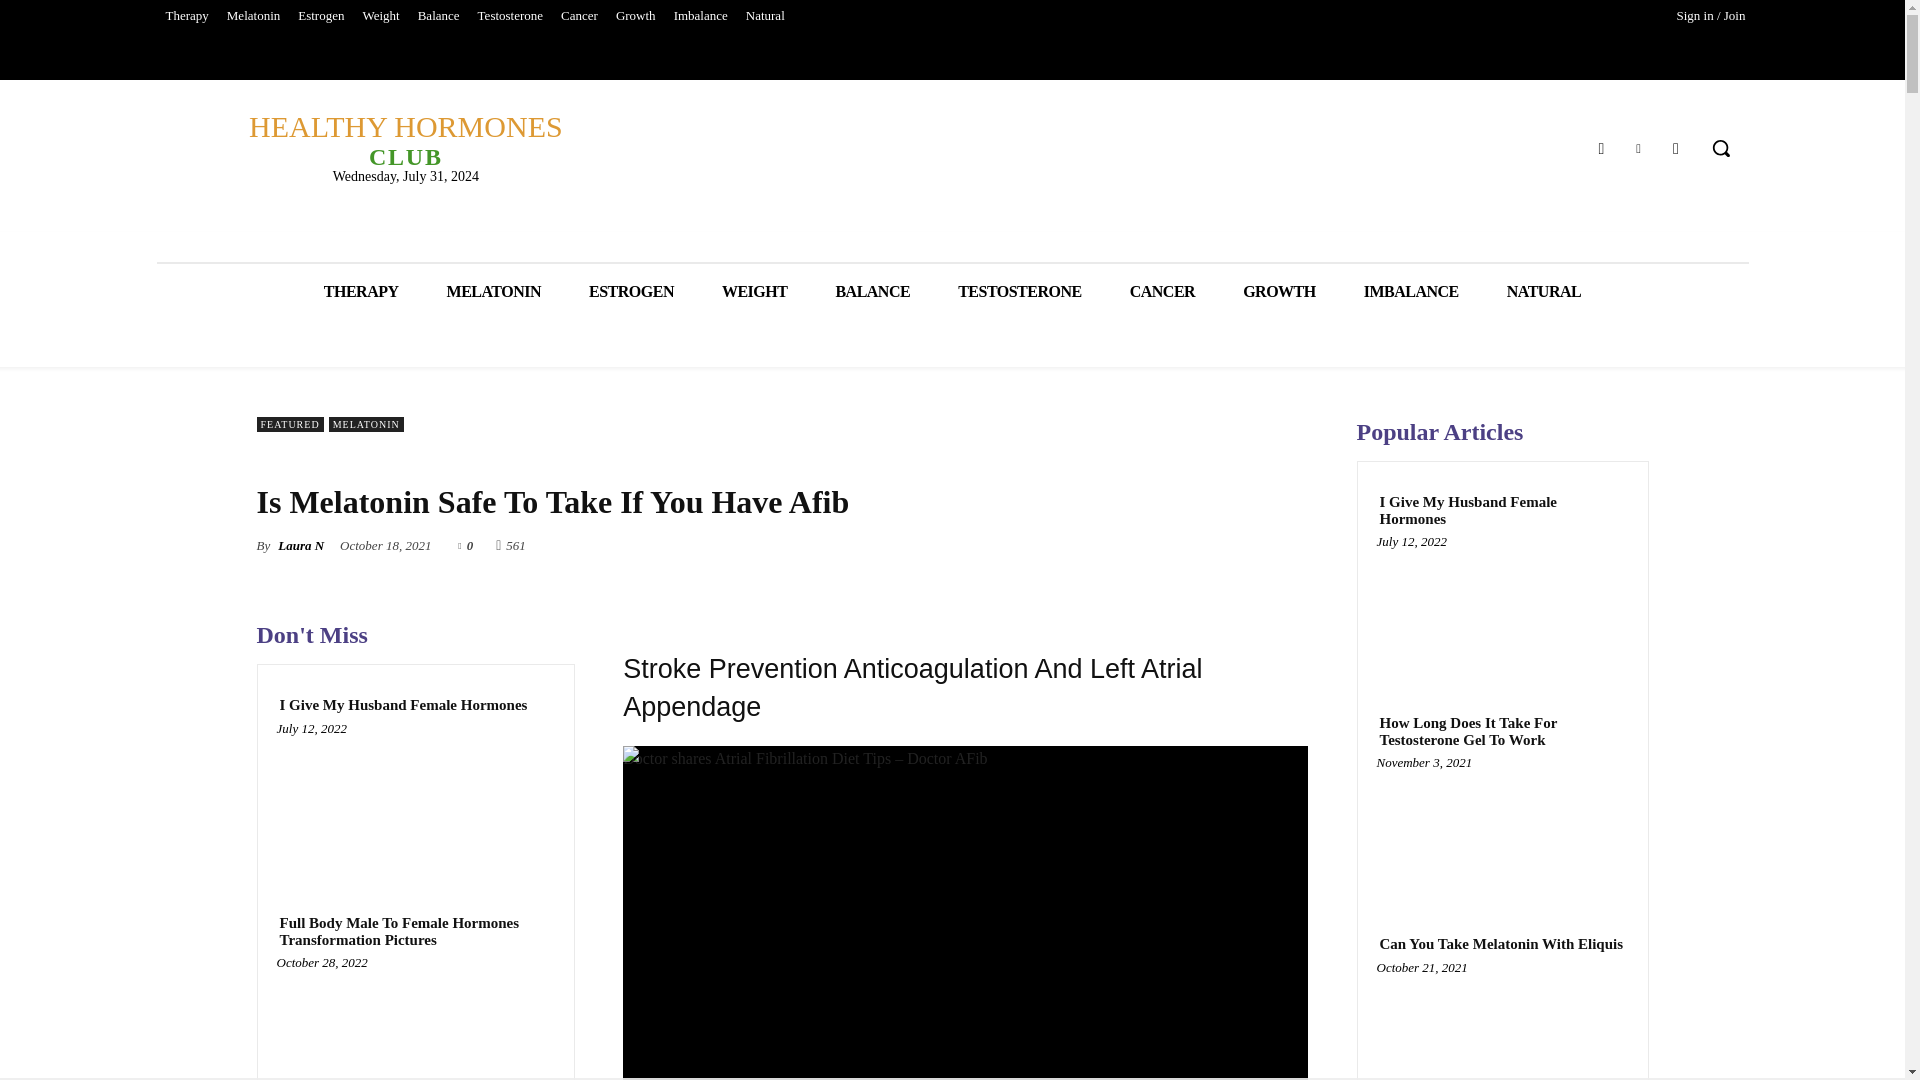 This screenshot has height=1080, width=1920. What do you see at coordinates (321, 16) in the screenshot?
I see `Facebook` at bounding box center [321, 16].